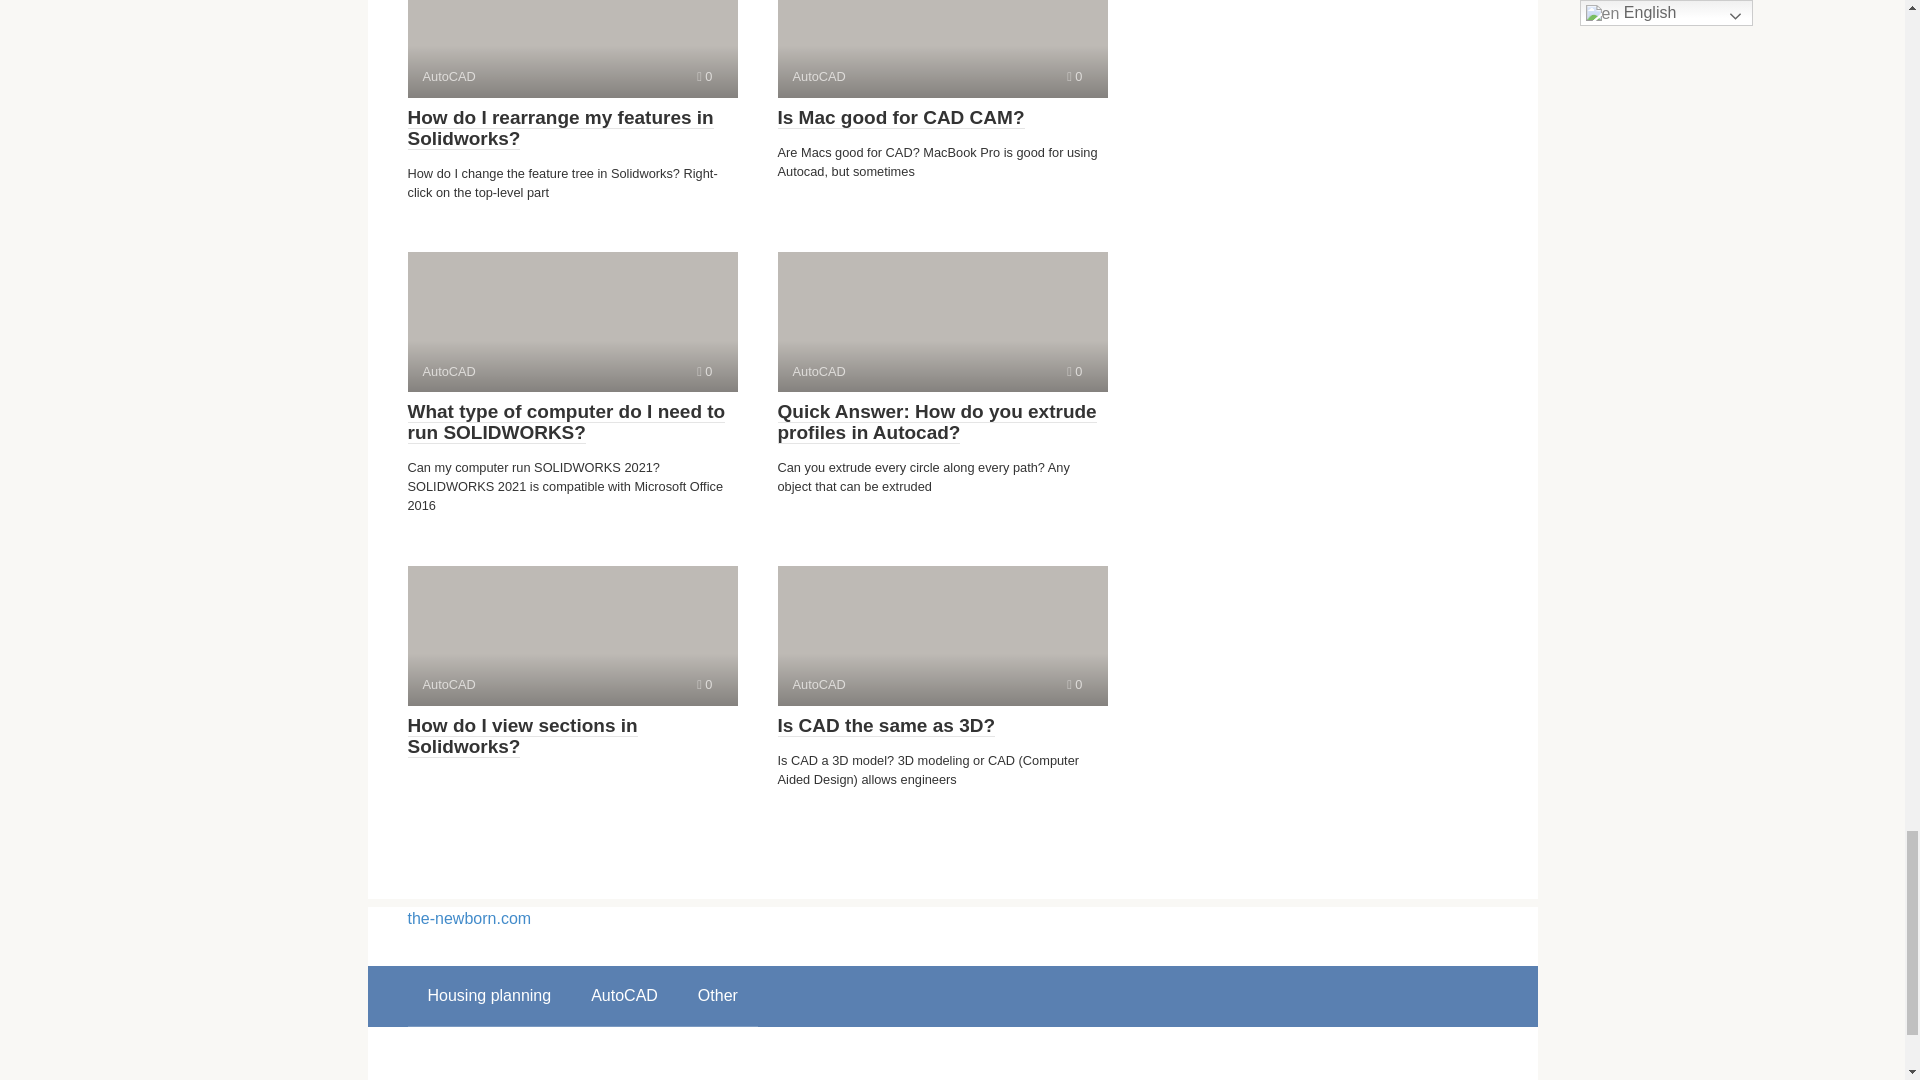  I want to click on Is CAD the same as 3D?, so click(1074, 371).